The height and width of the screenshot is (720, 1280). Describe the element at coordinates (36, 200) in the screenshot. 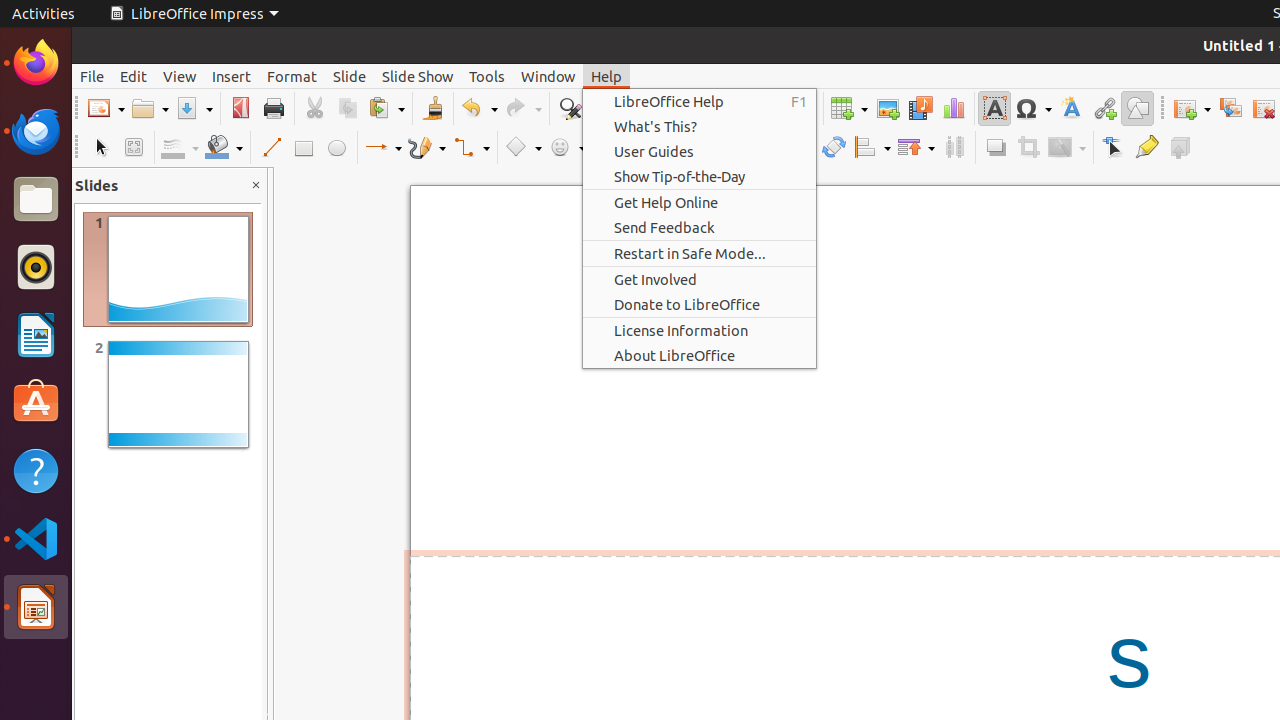

I see `Files` at that location.